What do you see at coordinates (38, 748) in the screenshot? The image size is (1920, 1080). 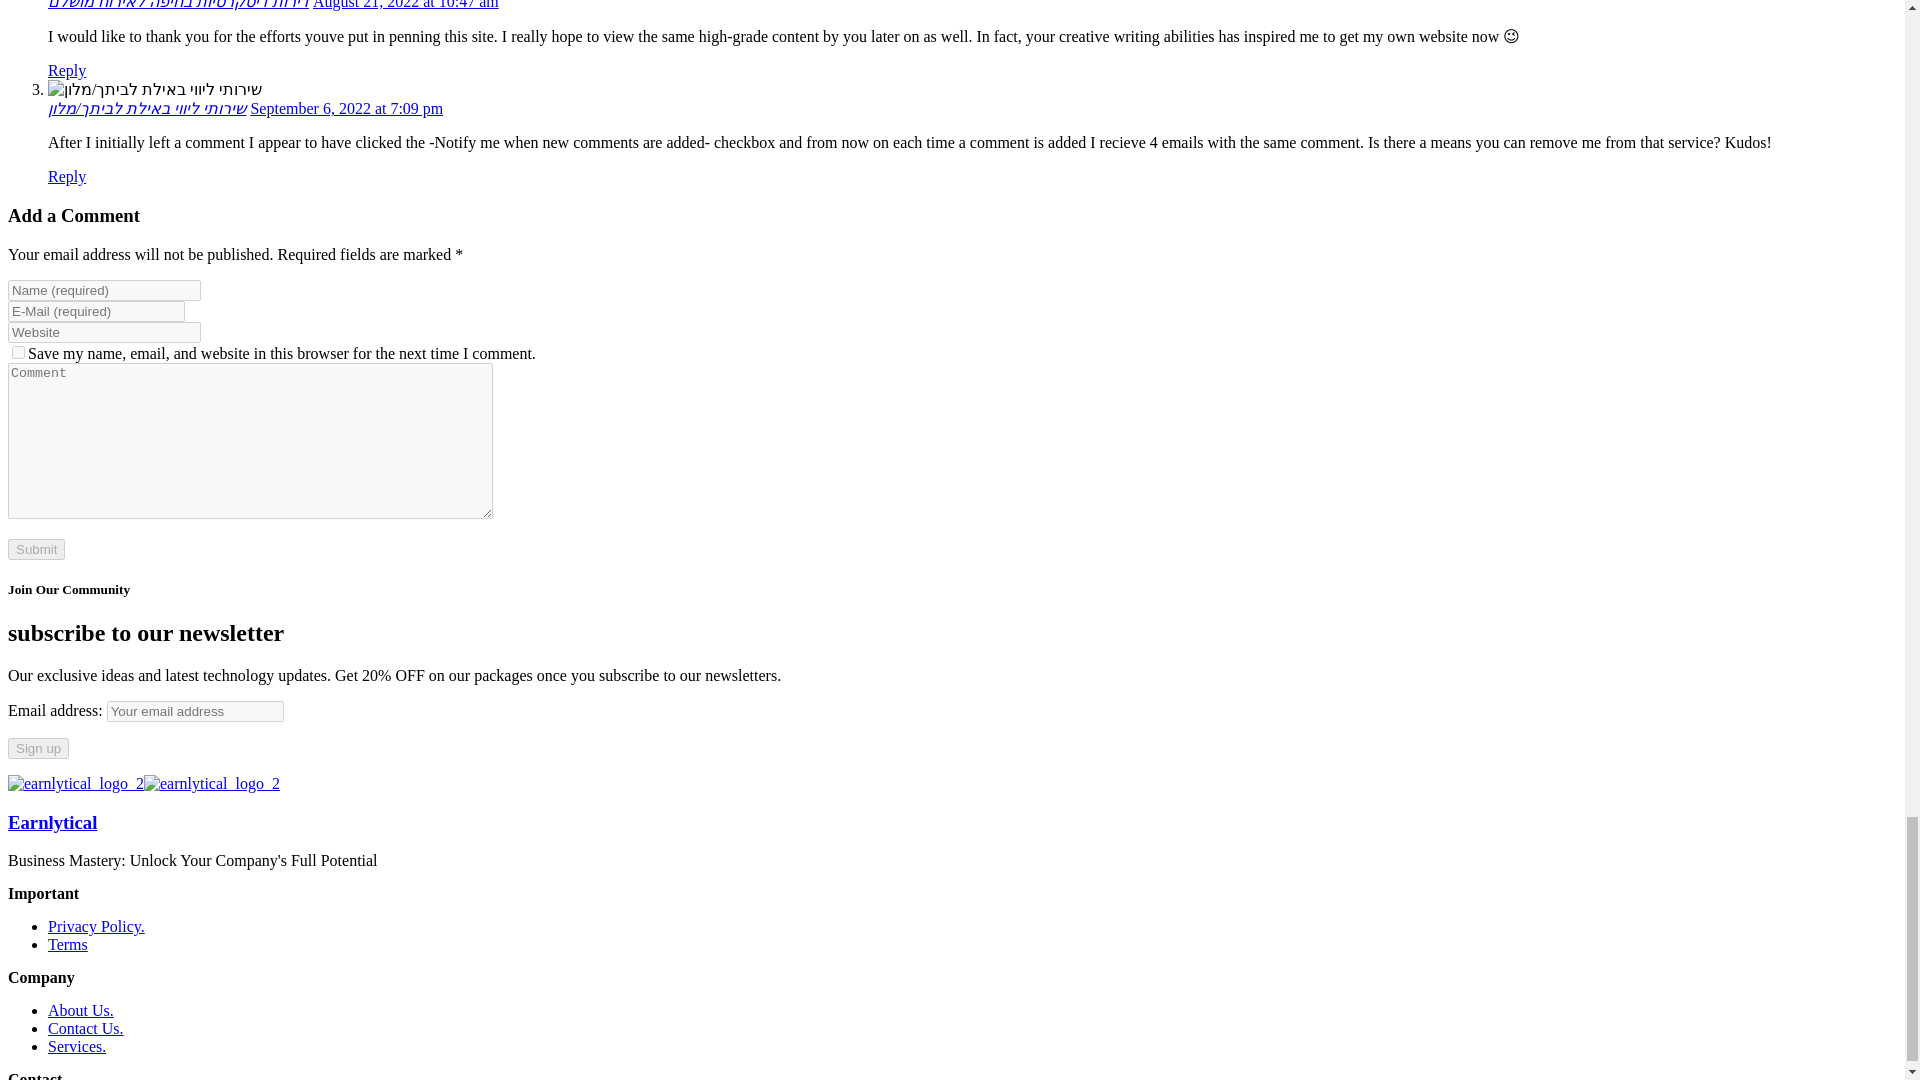 I see `Sign up` at bounding box center [38, 748].